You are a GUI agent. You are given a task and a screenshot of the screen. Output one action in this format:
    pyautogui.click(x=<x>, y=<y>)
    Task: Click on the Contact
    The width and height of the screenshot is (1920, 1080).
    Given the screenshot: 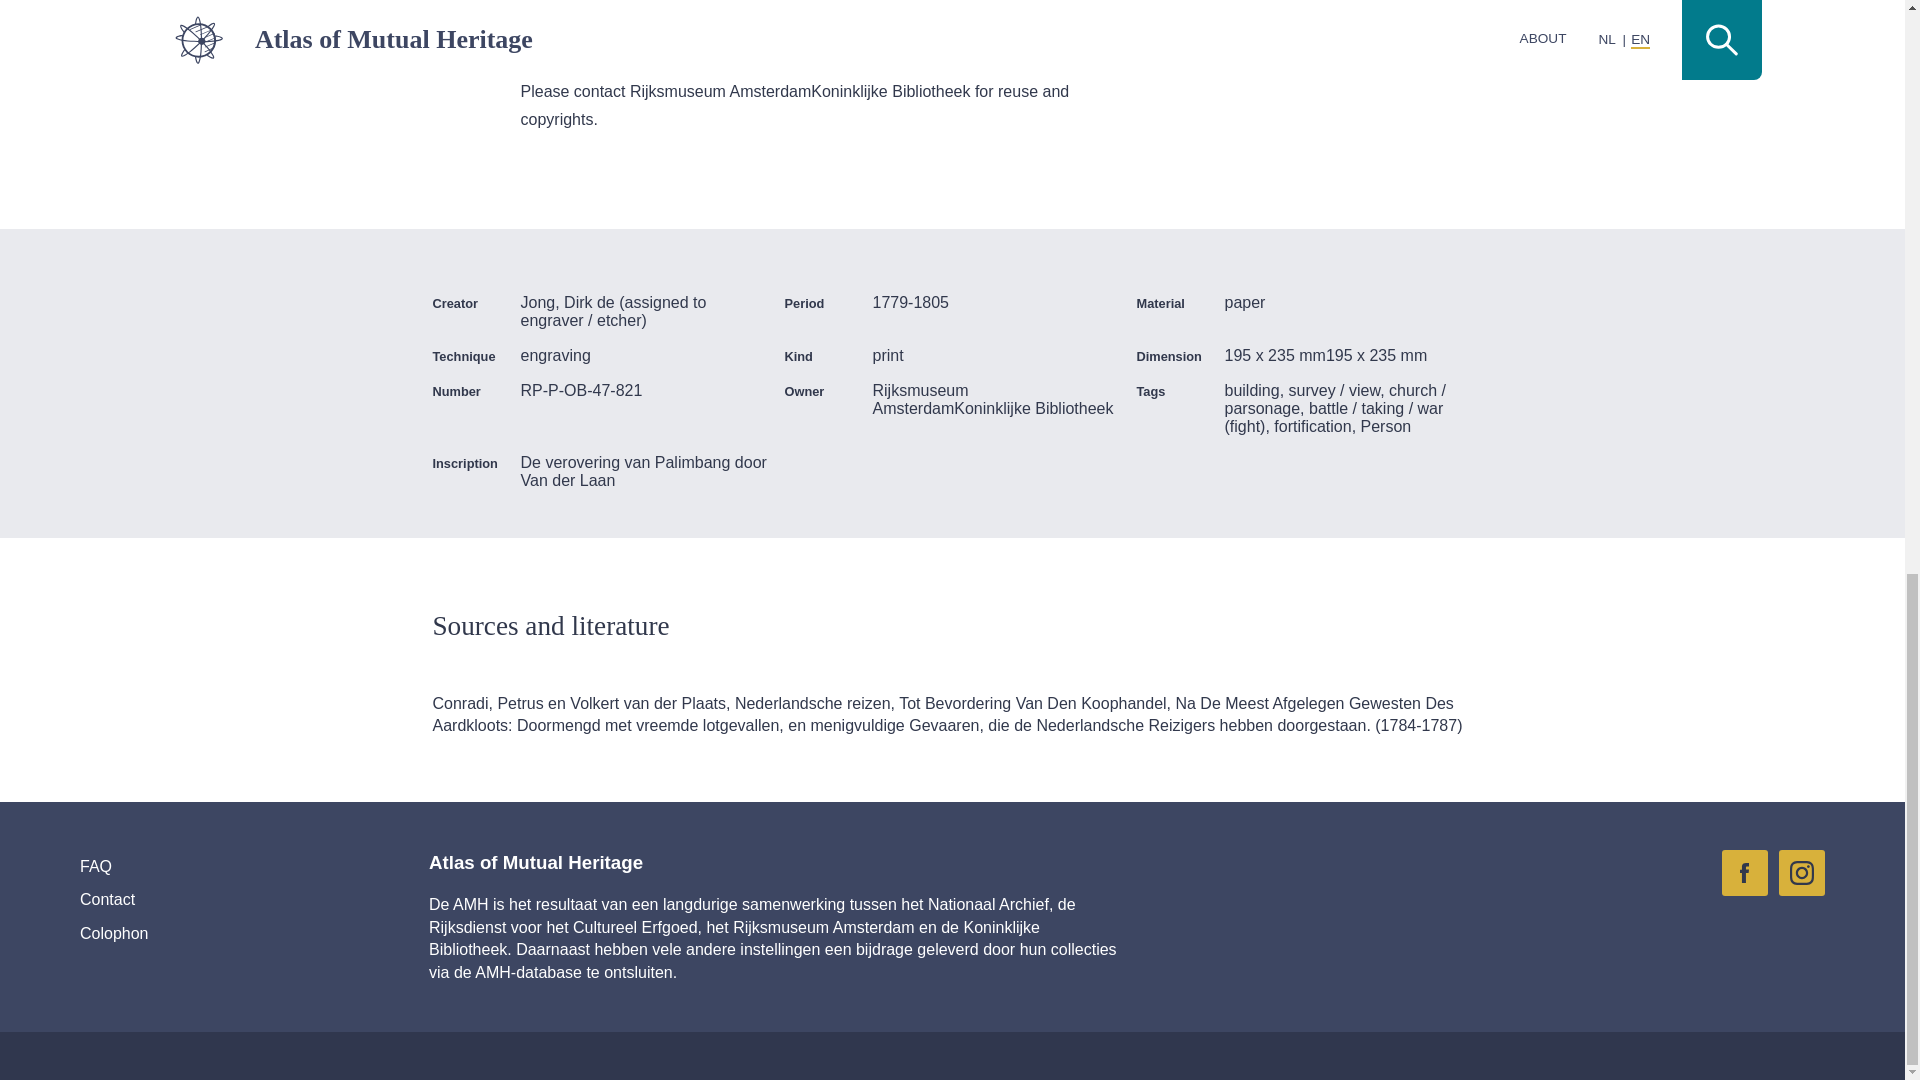 What is the action you would take?
    pyautogui.click(x=210, y=900)
    